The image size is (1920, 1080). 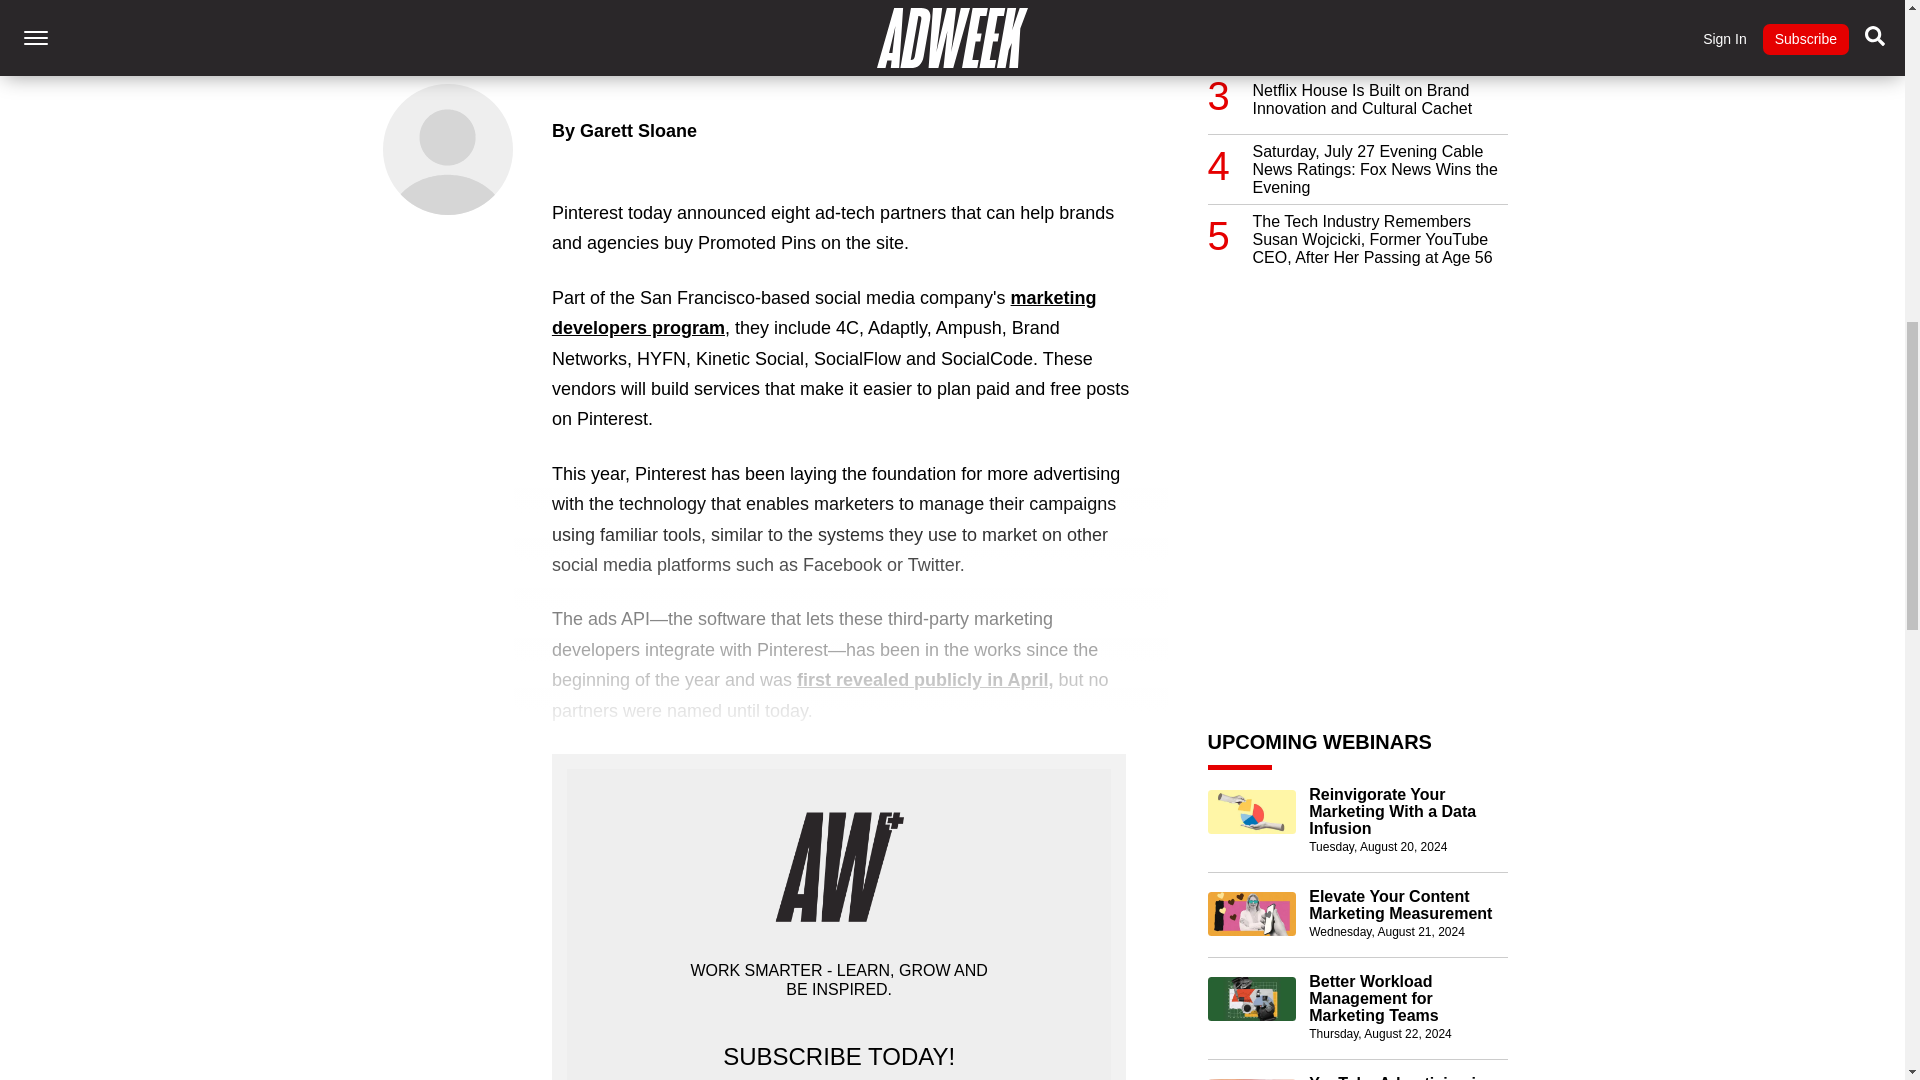 I want to click on Acxiom-Webinar-082024-Header, so click(x=1252, y=811).